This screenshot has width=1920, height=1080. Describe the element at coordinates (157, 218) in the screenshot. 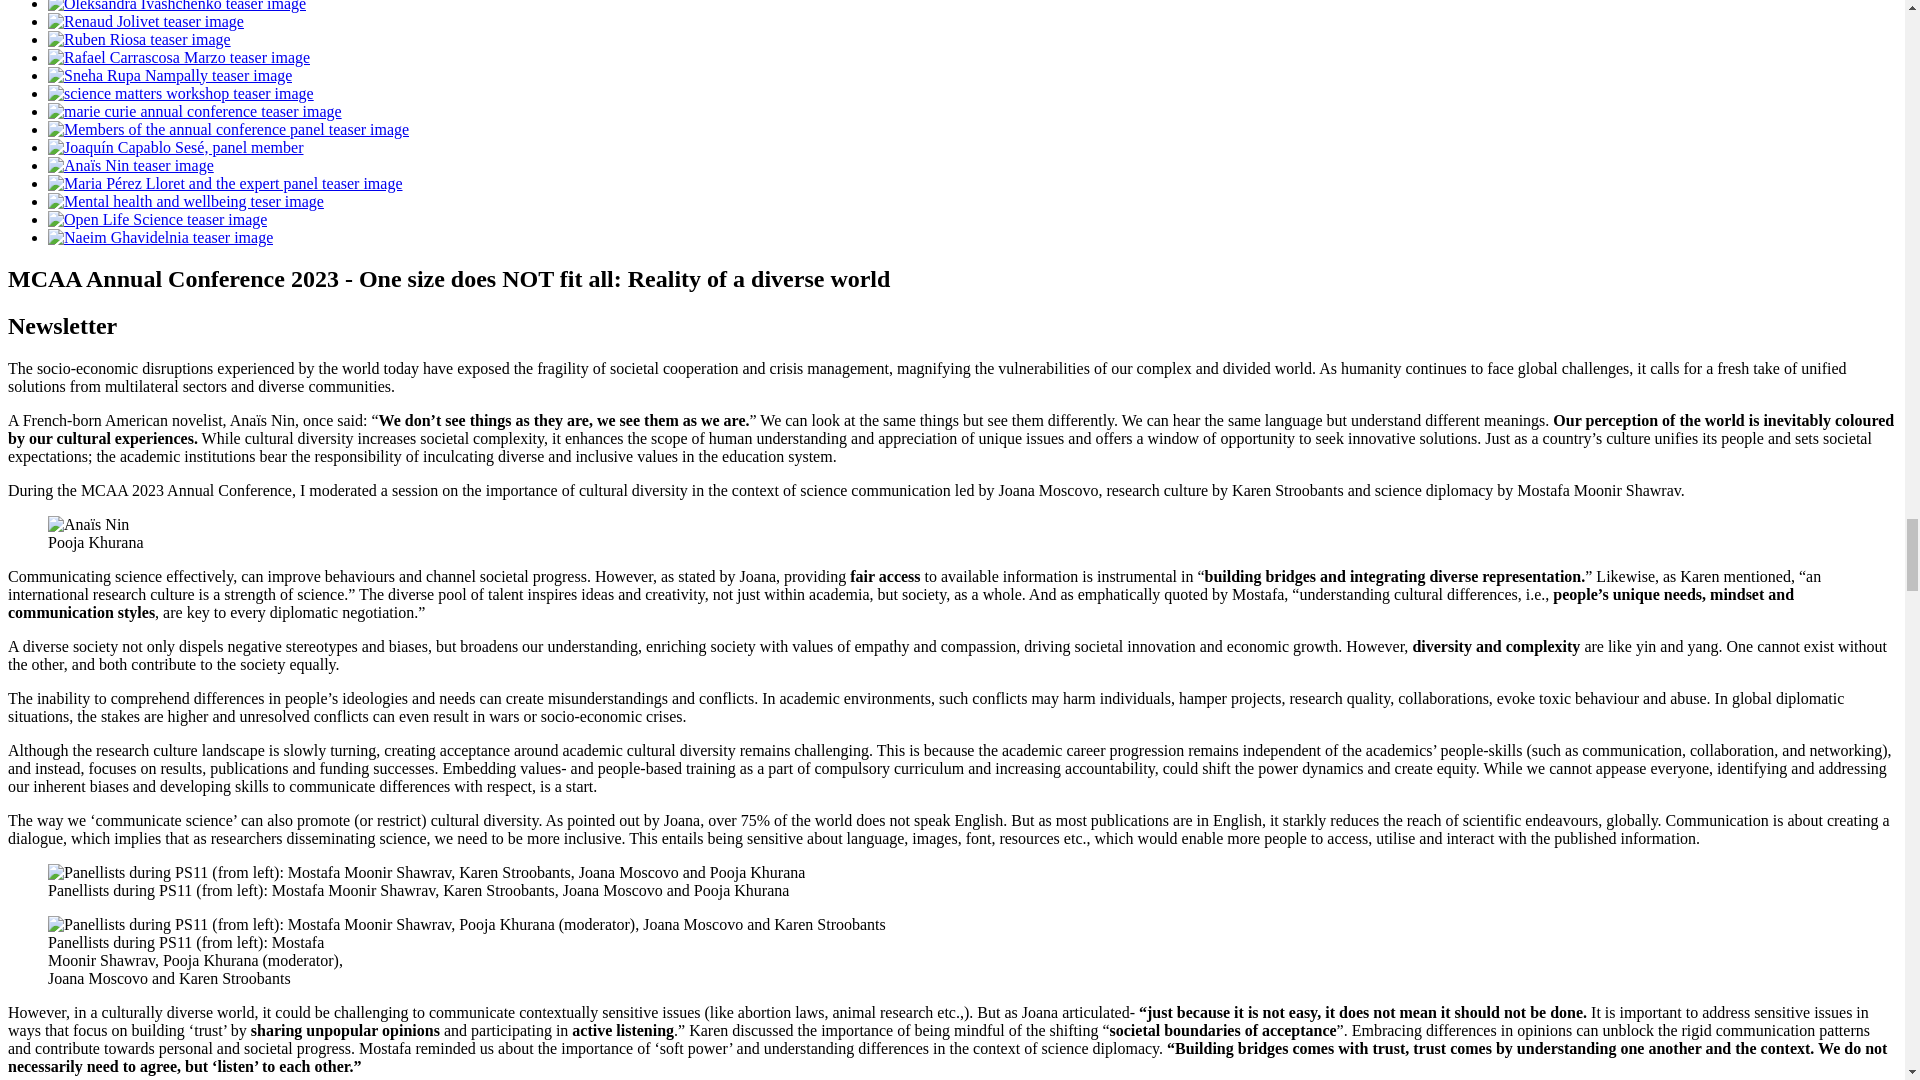

I see `Open Life Science teaser image` at that location.